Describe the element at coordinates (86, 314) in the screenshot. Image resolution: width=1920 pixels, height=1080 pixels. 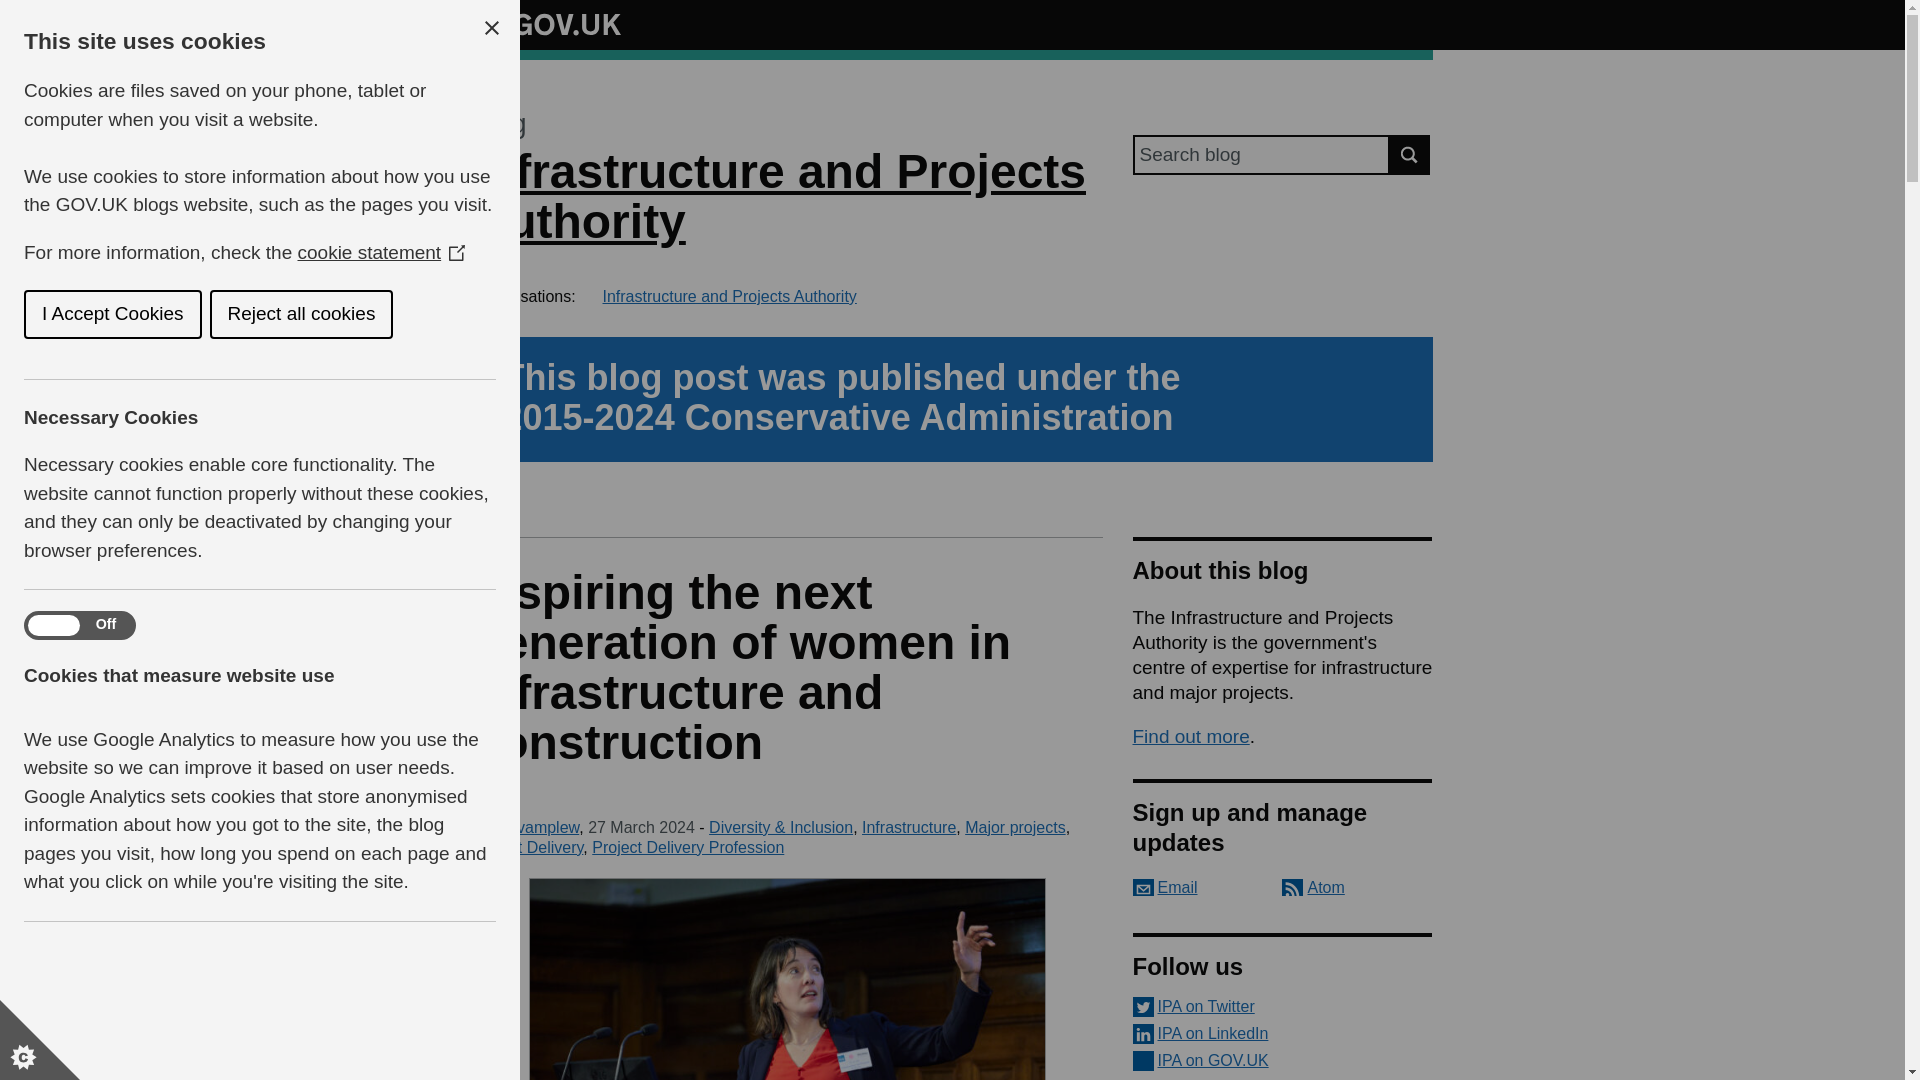
I see `Reject all cookies` at that location.